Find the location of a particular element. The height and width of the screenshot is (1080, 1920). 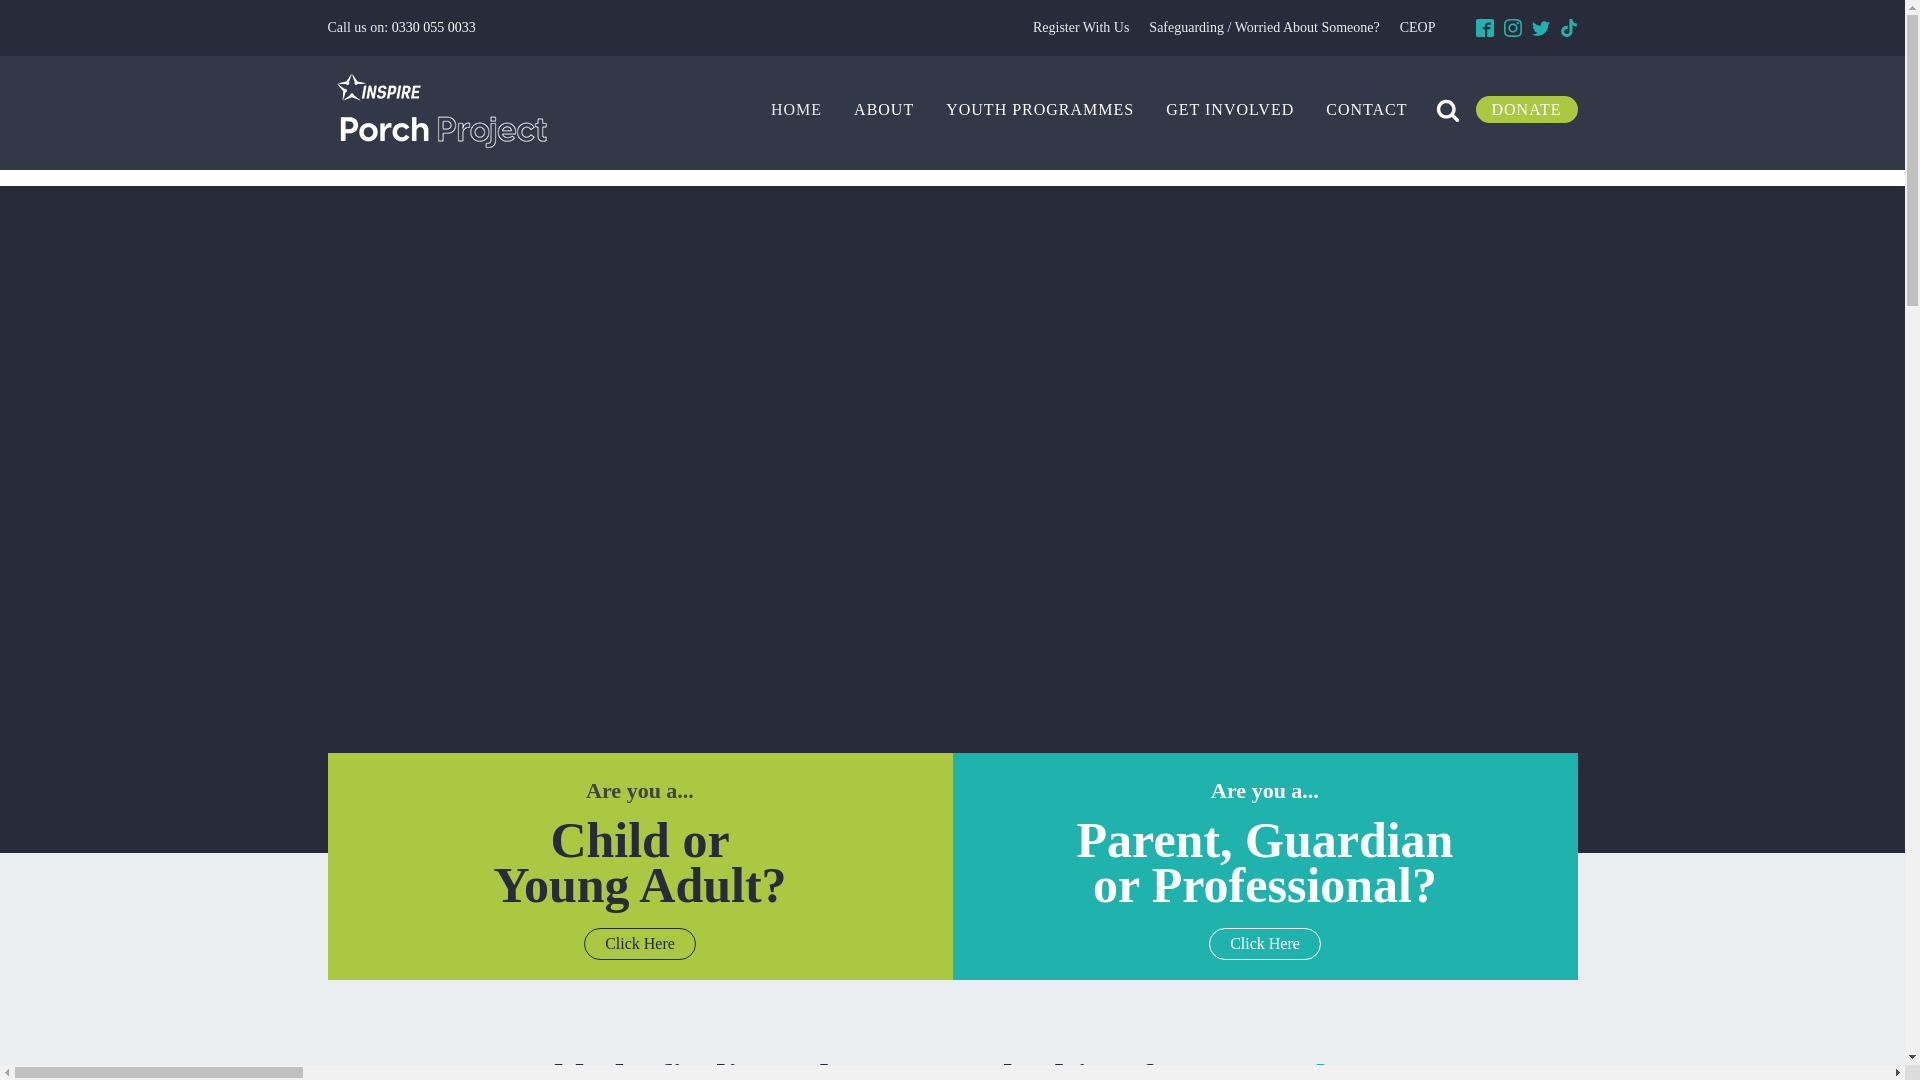

HOME is located at coordinates (796, 110).